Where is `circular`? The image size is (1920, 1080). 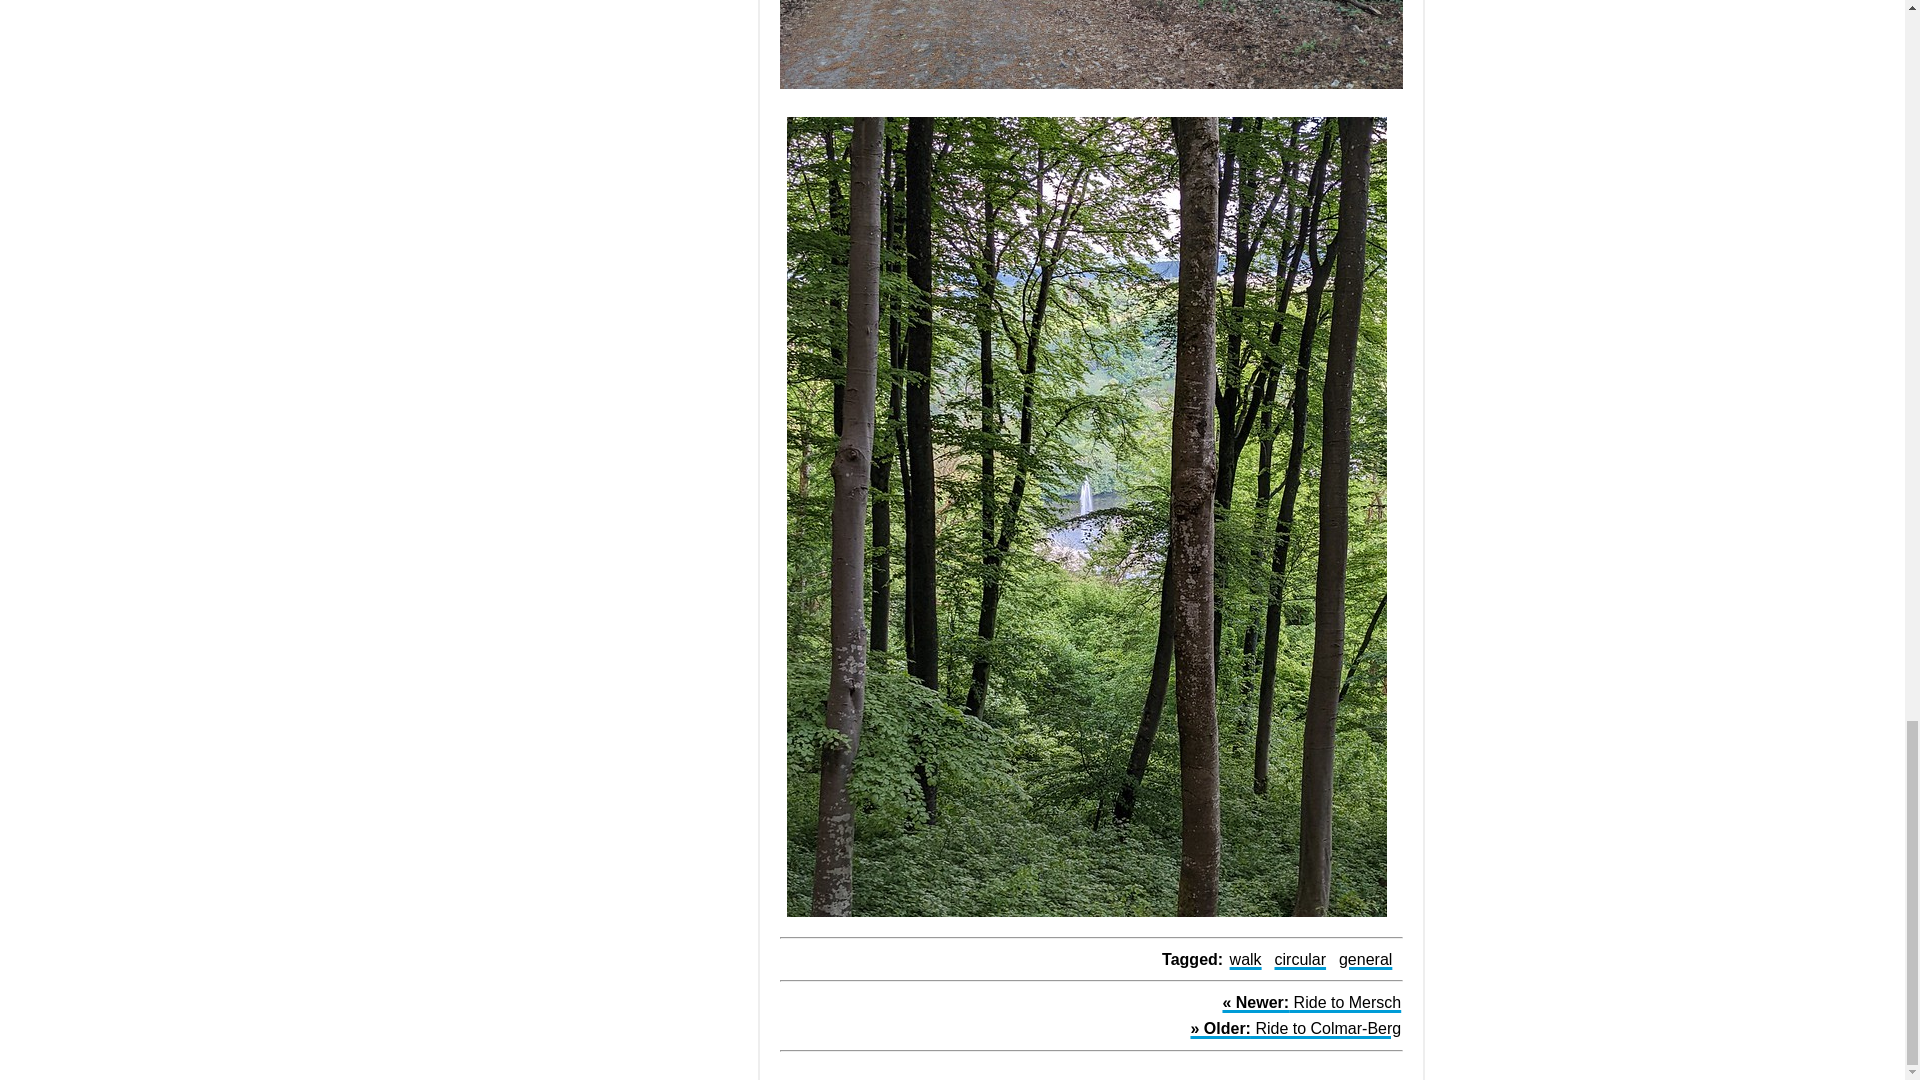 circular is located at coordinates (1300, 959).